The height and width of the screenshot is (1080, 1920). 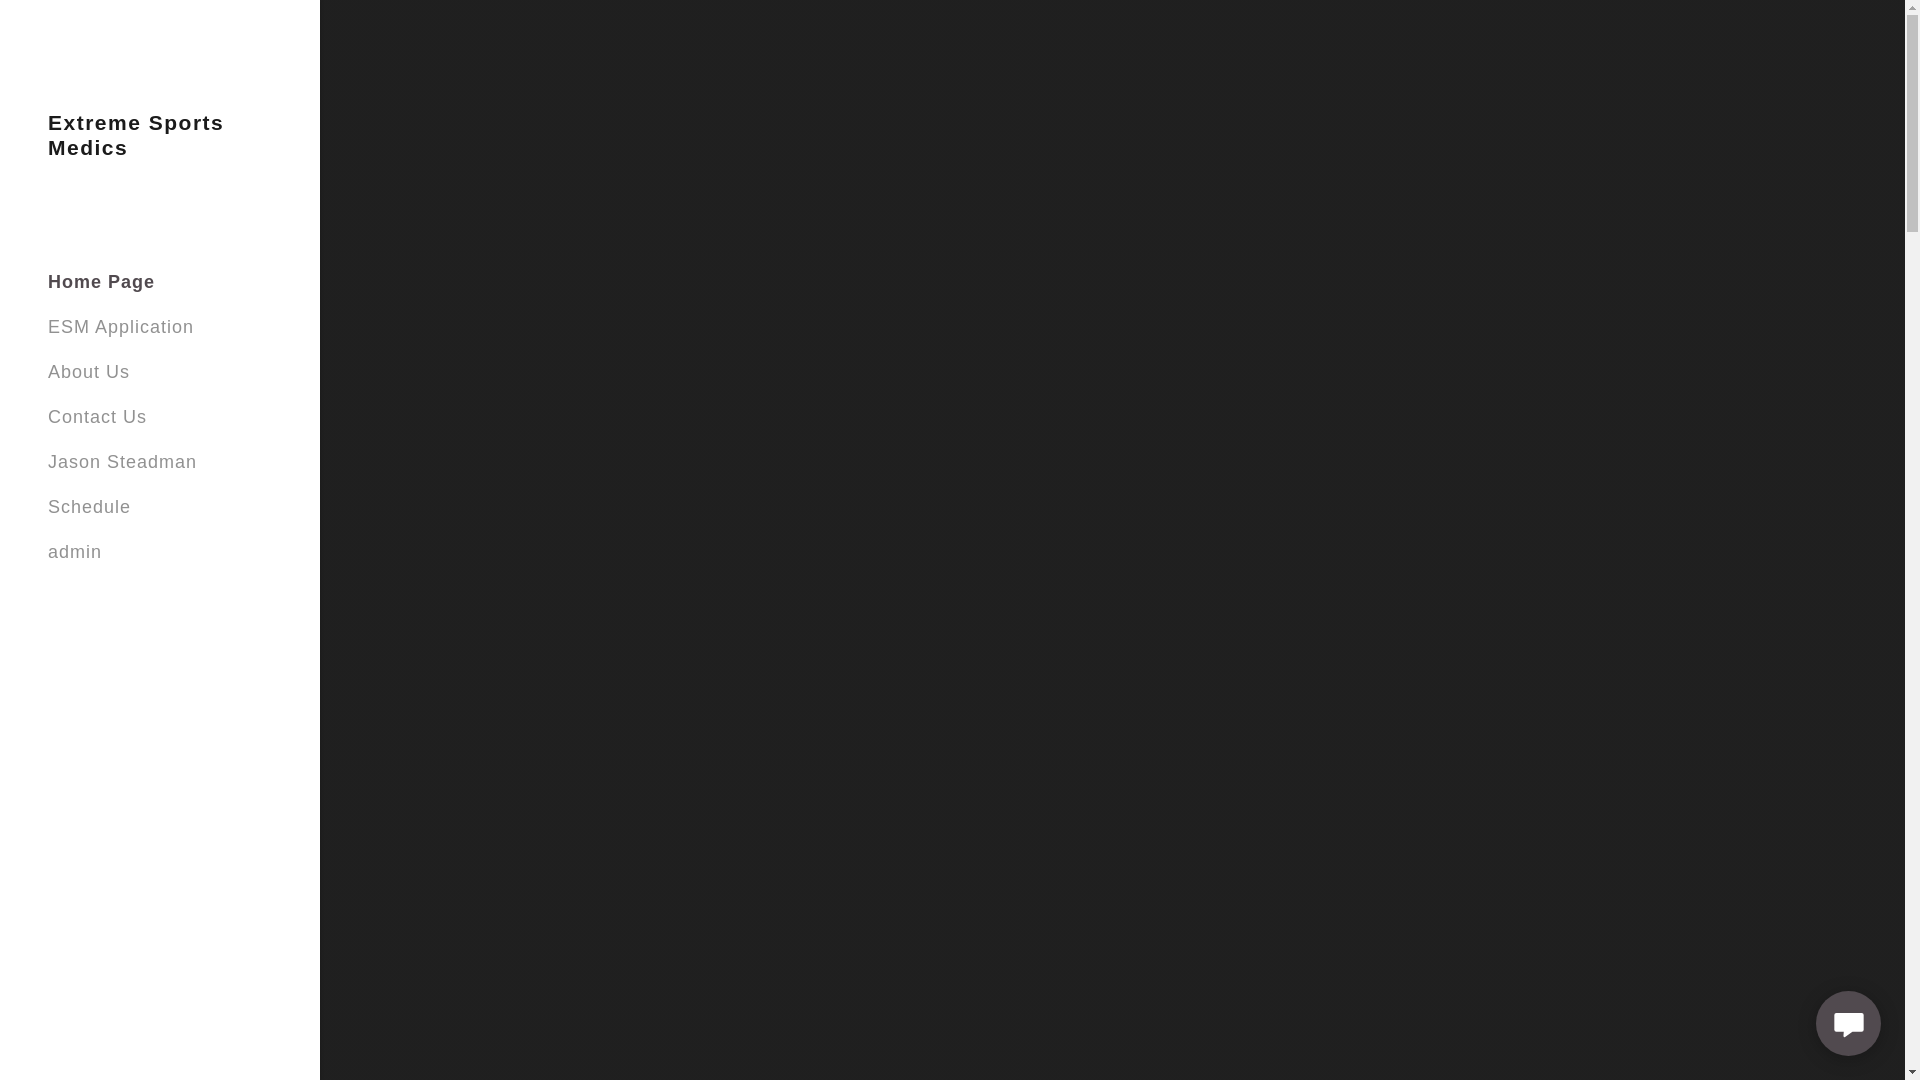 I want to click on About Us, so click(x=89, y=372).